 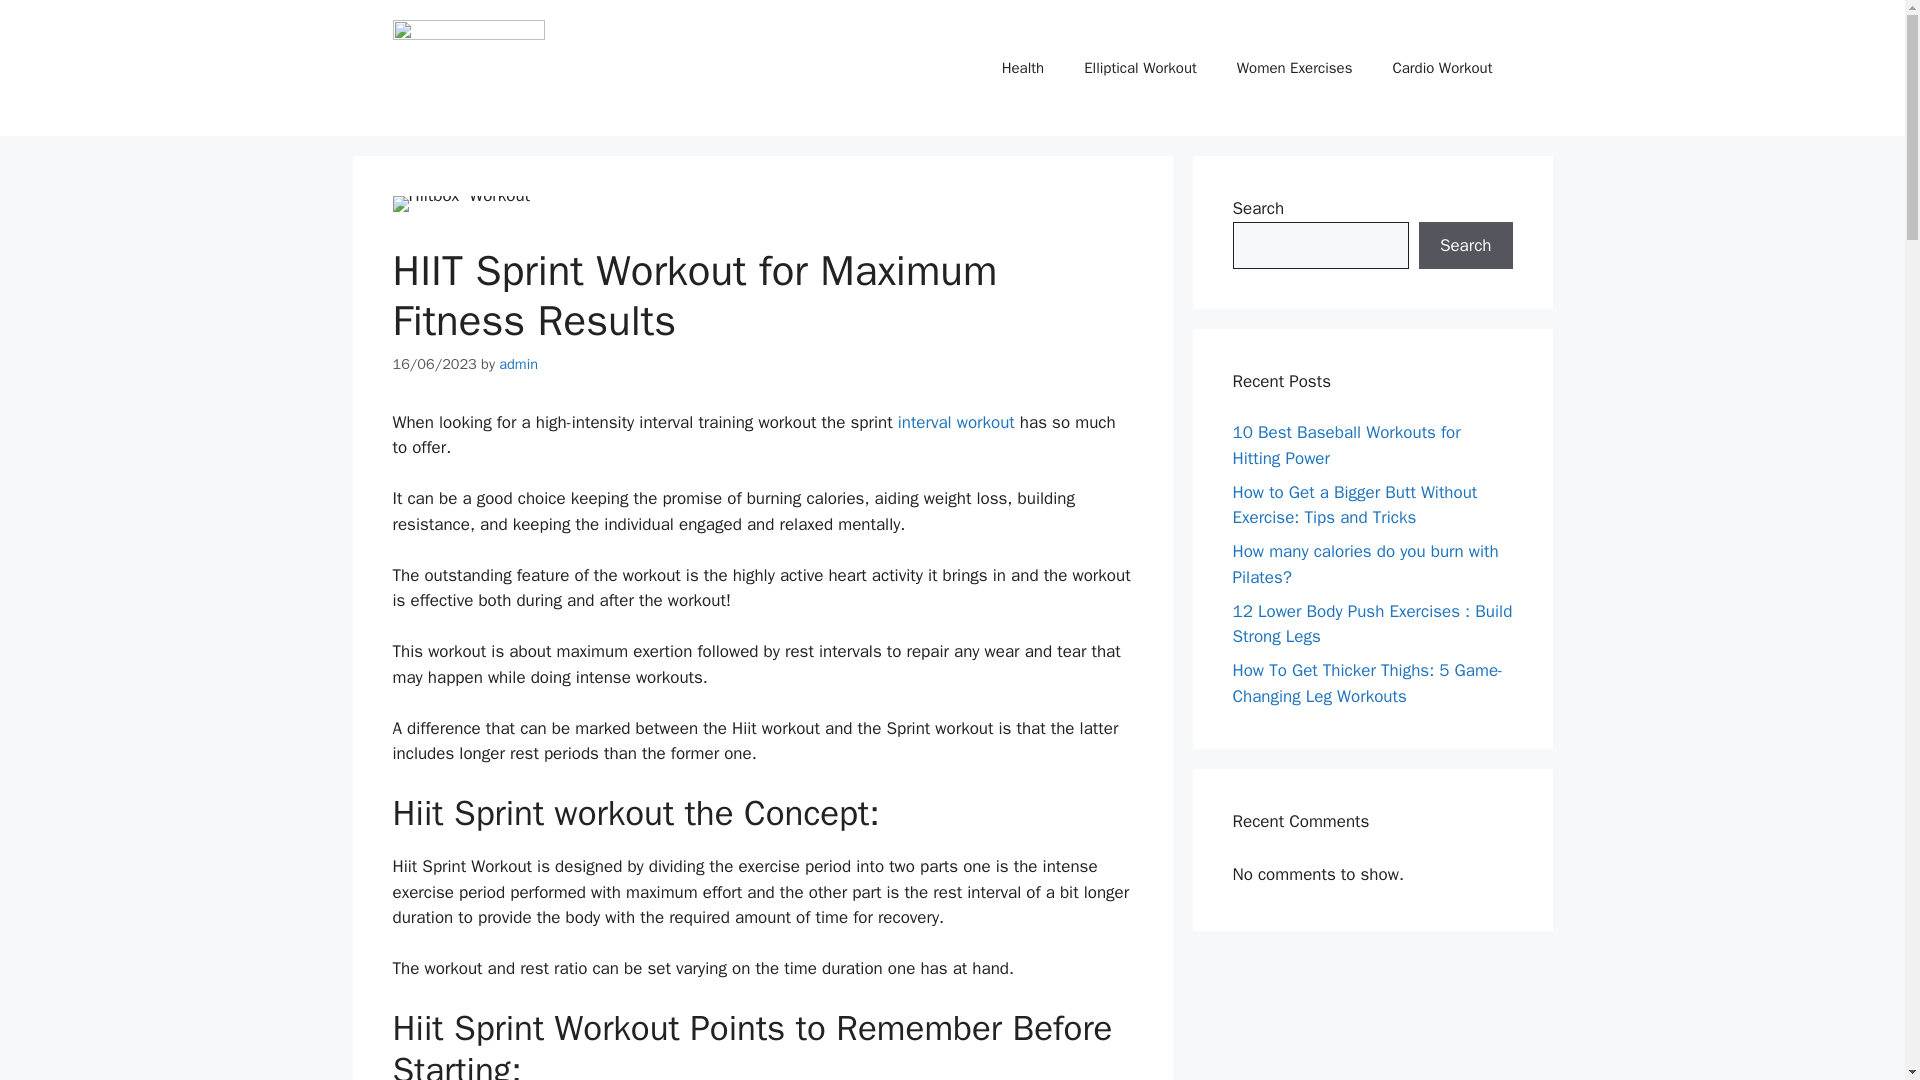 I want to click on interval workout, so click(x=956, y=422).